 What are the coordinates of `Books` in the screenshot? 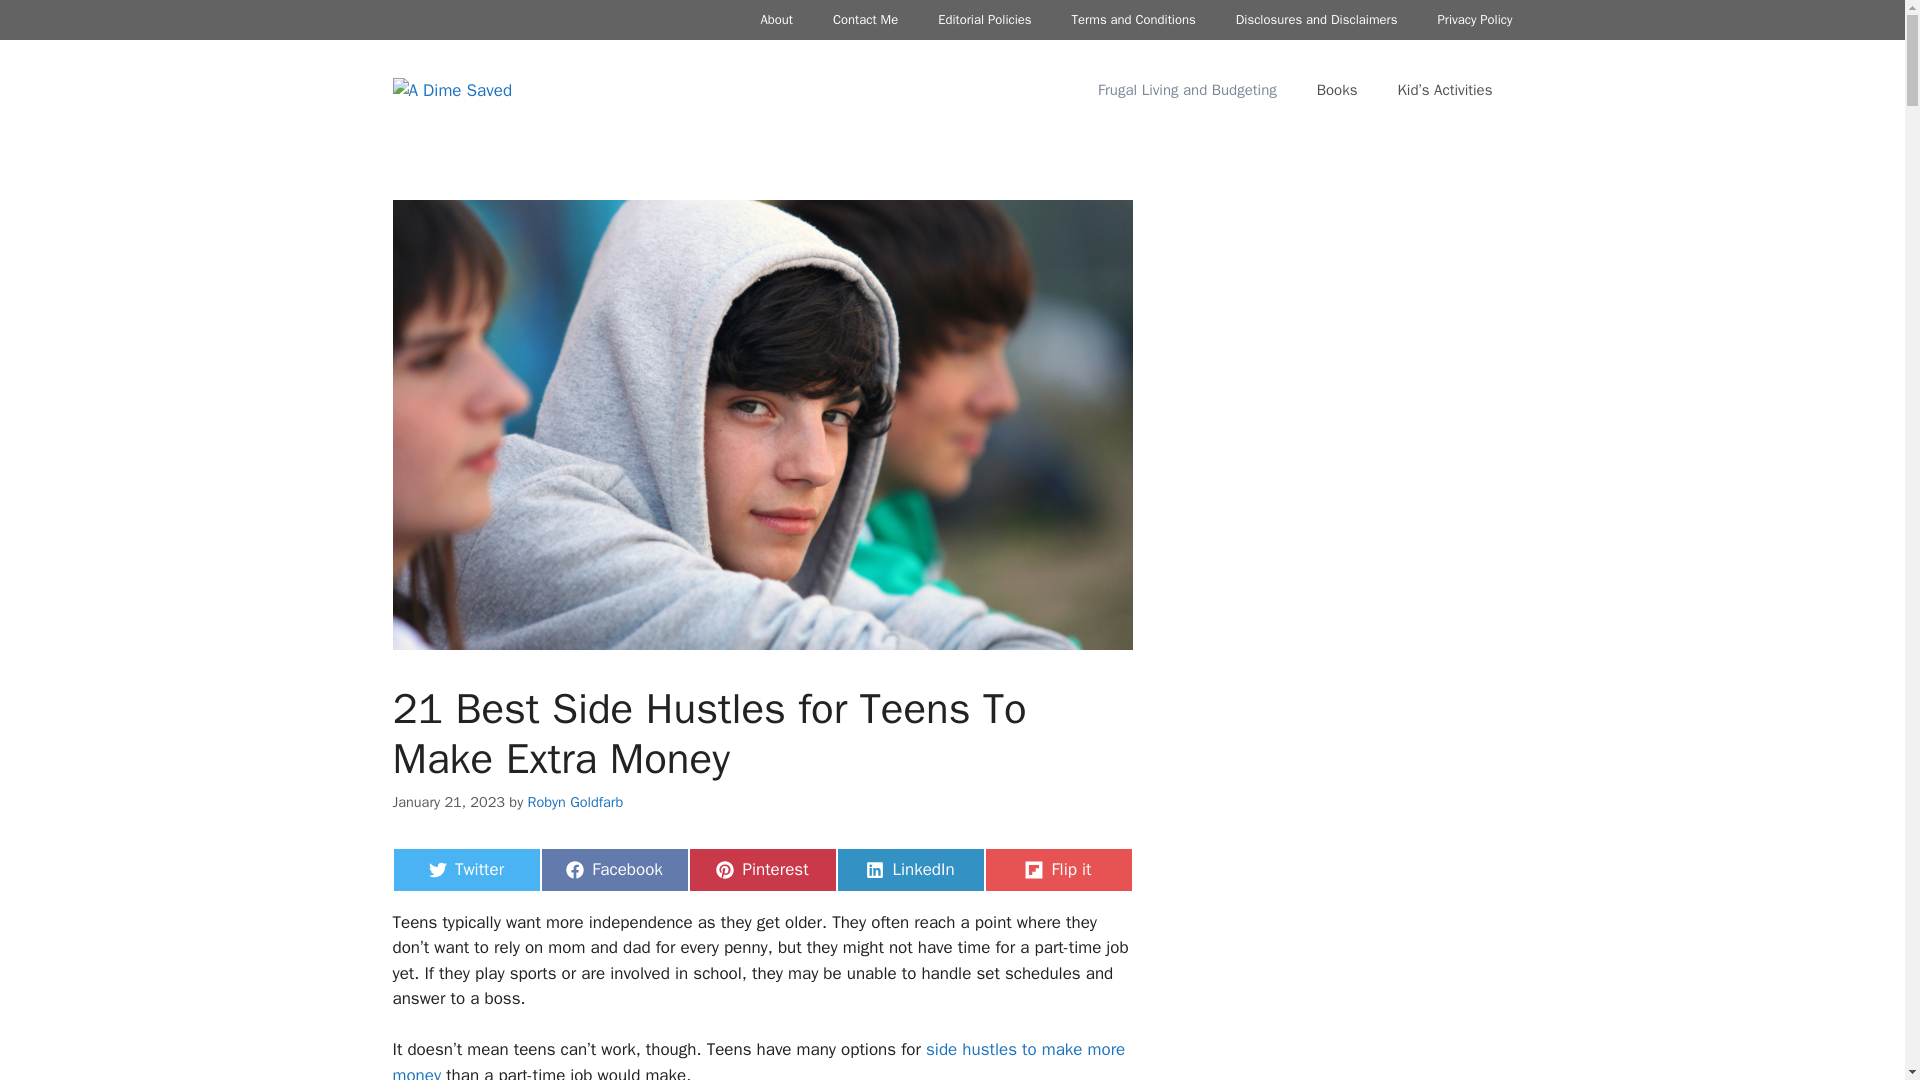 It's located at (1474, 20).